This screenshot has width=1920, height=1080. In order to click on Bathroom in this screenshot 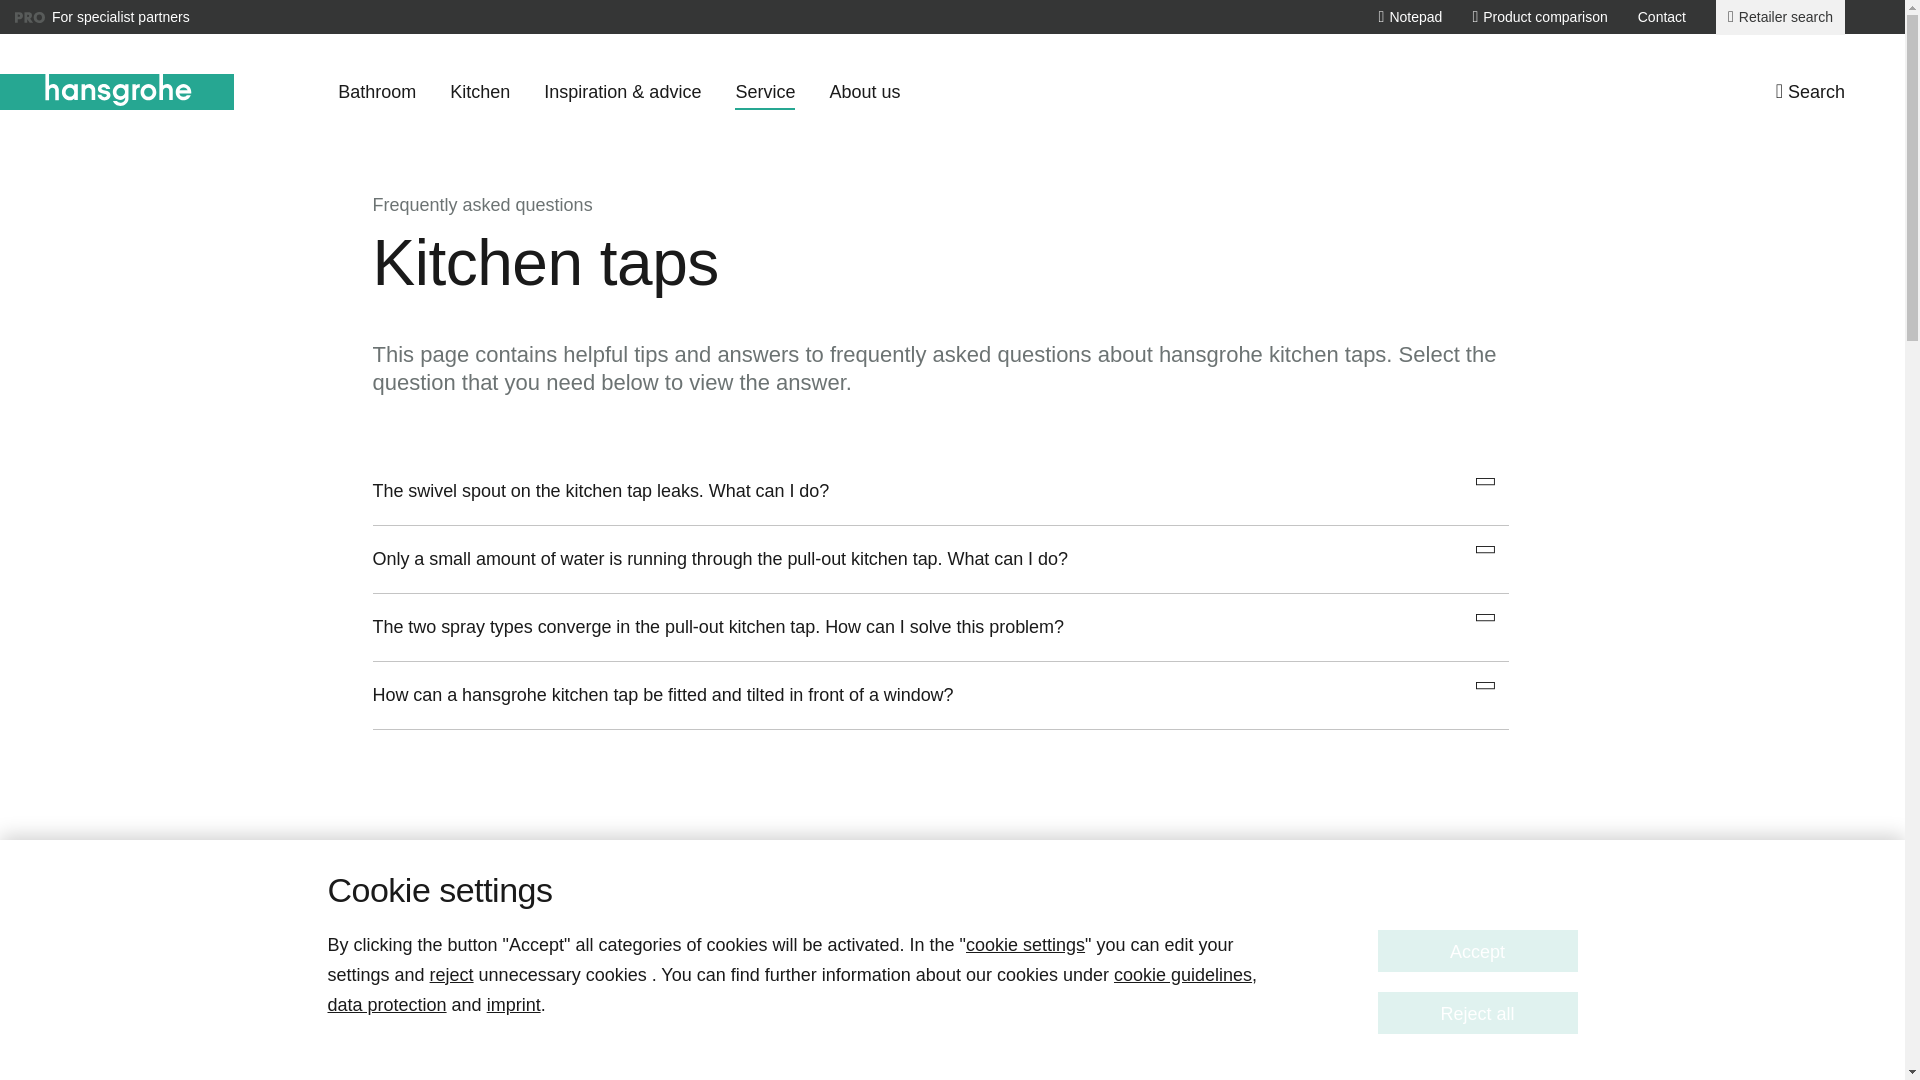, I will do `click(376, 92)`.